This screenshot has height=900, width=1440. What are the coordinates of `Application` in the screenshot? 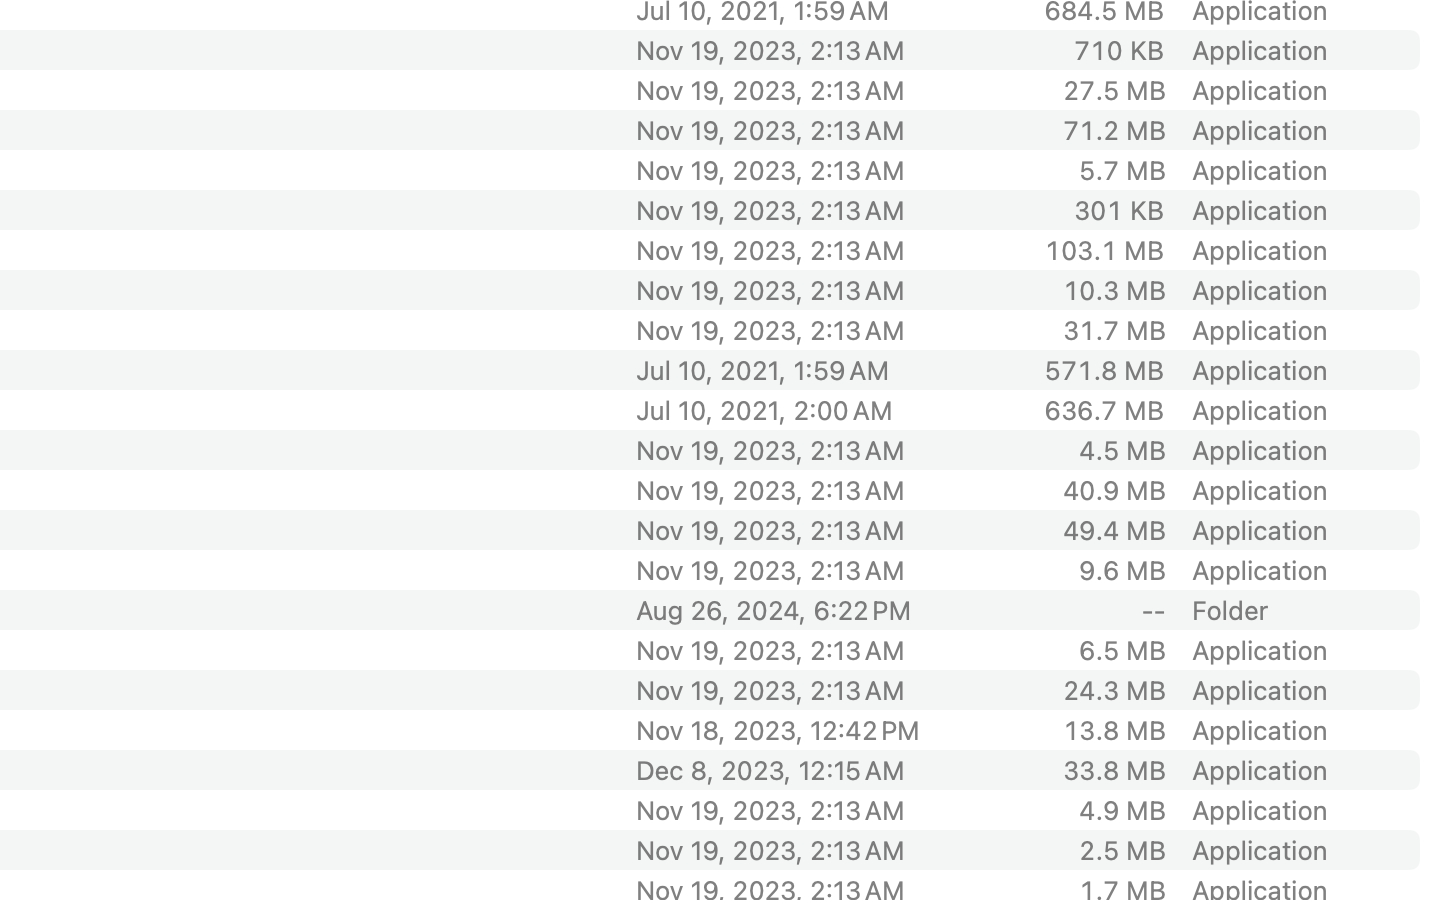 It's located at (1264, 330).